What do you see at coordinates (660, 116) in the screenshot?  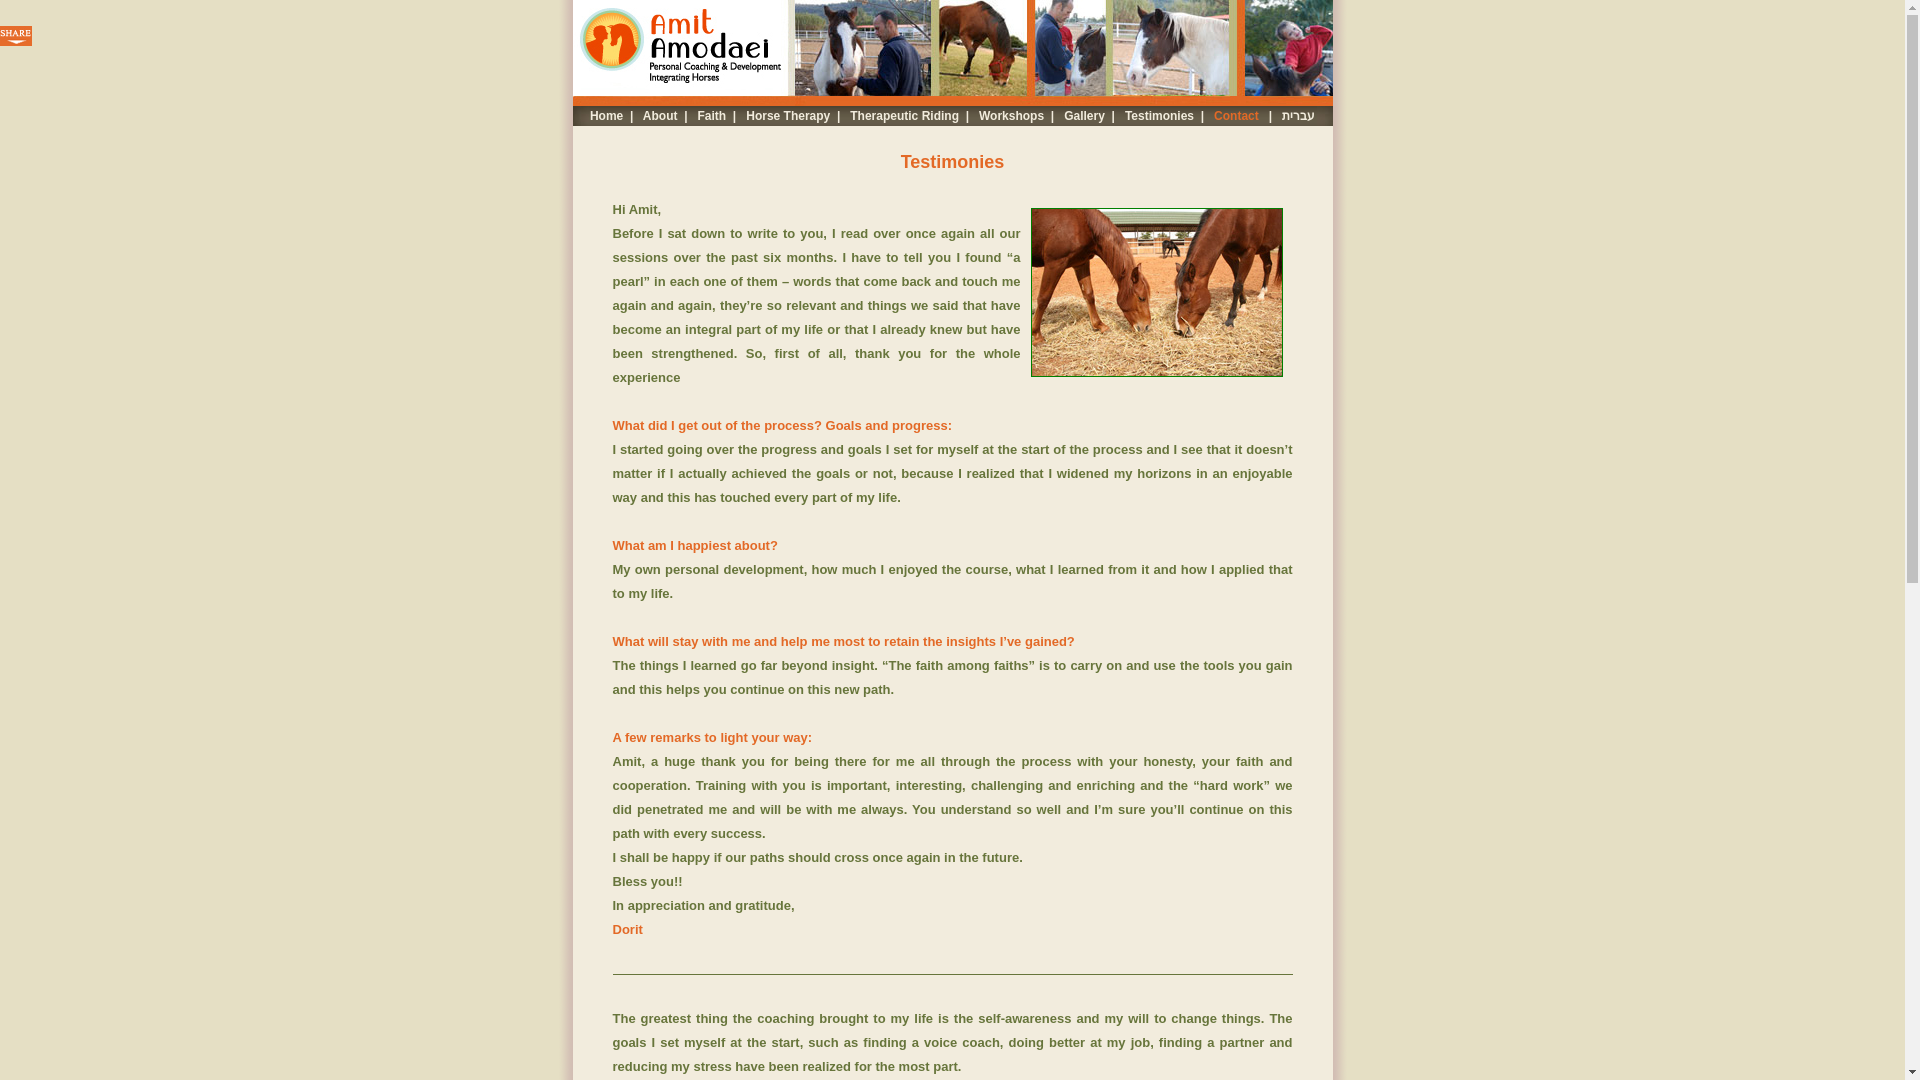 I see `About` at bounding box center [660, 116].